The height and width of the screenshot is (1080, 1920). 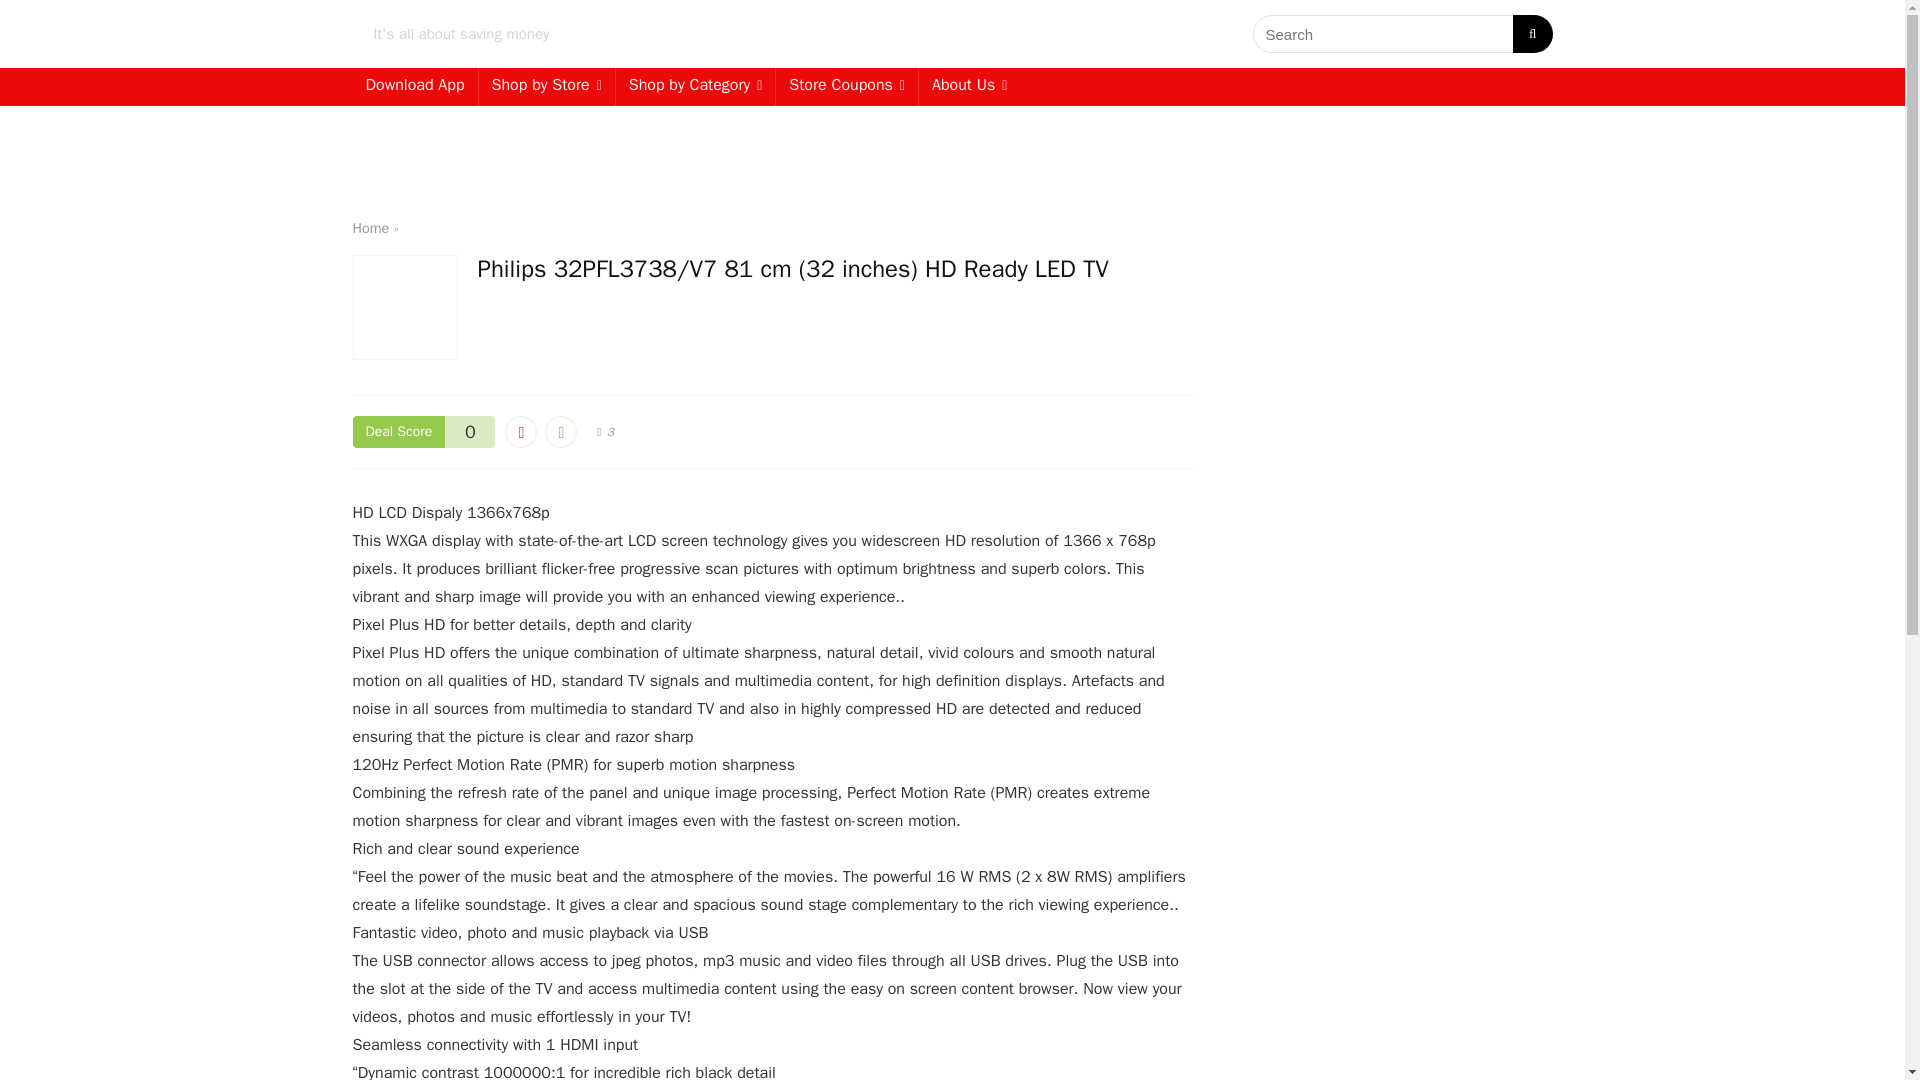 I want to click on Shop by Store, so click(x=546, y=86).